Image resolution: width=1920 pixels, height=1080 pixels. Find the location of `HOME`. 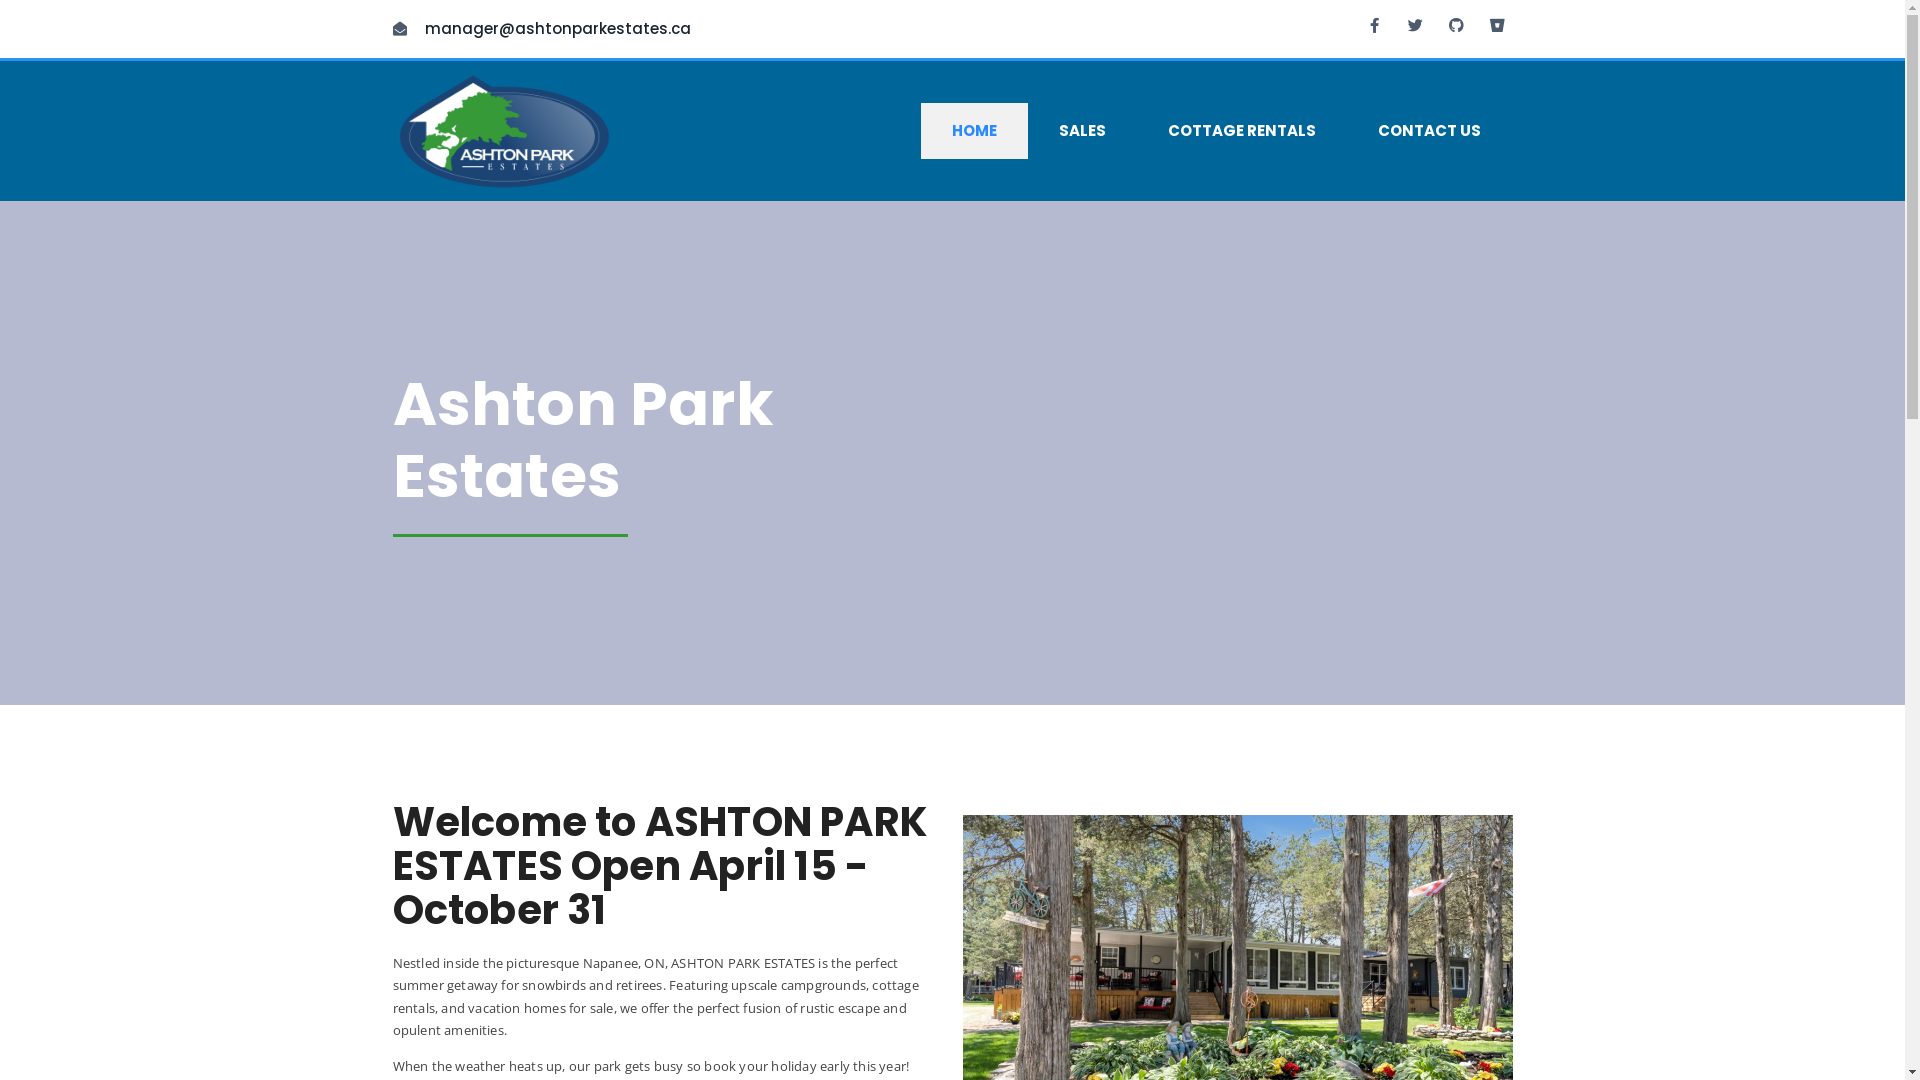

HOME is located at coordinates (974, 131).